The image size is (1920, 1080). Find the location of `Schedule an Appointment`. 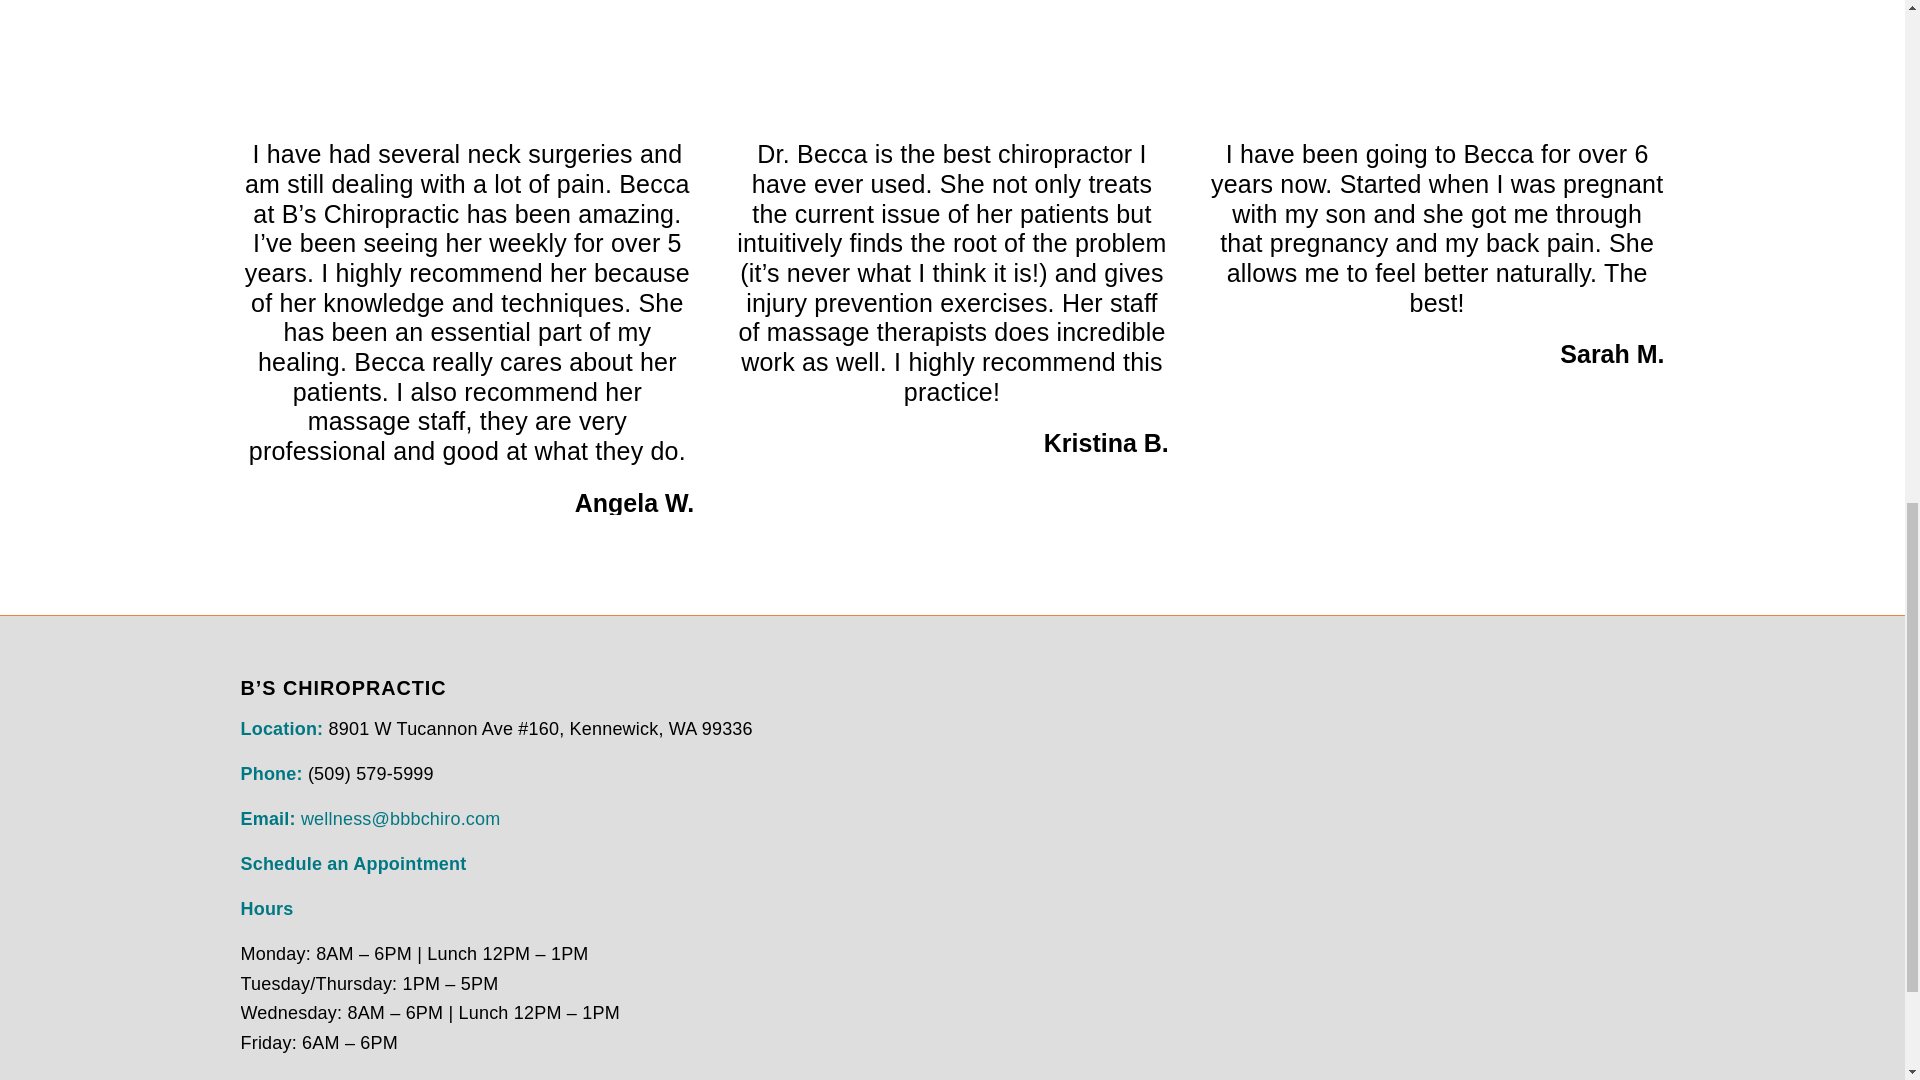

Schedule an Appointment is located at coordinates (353, 864).